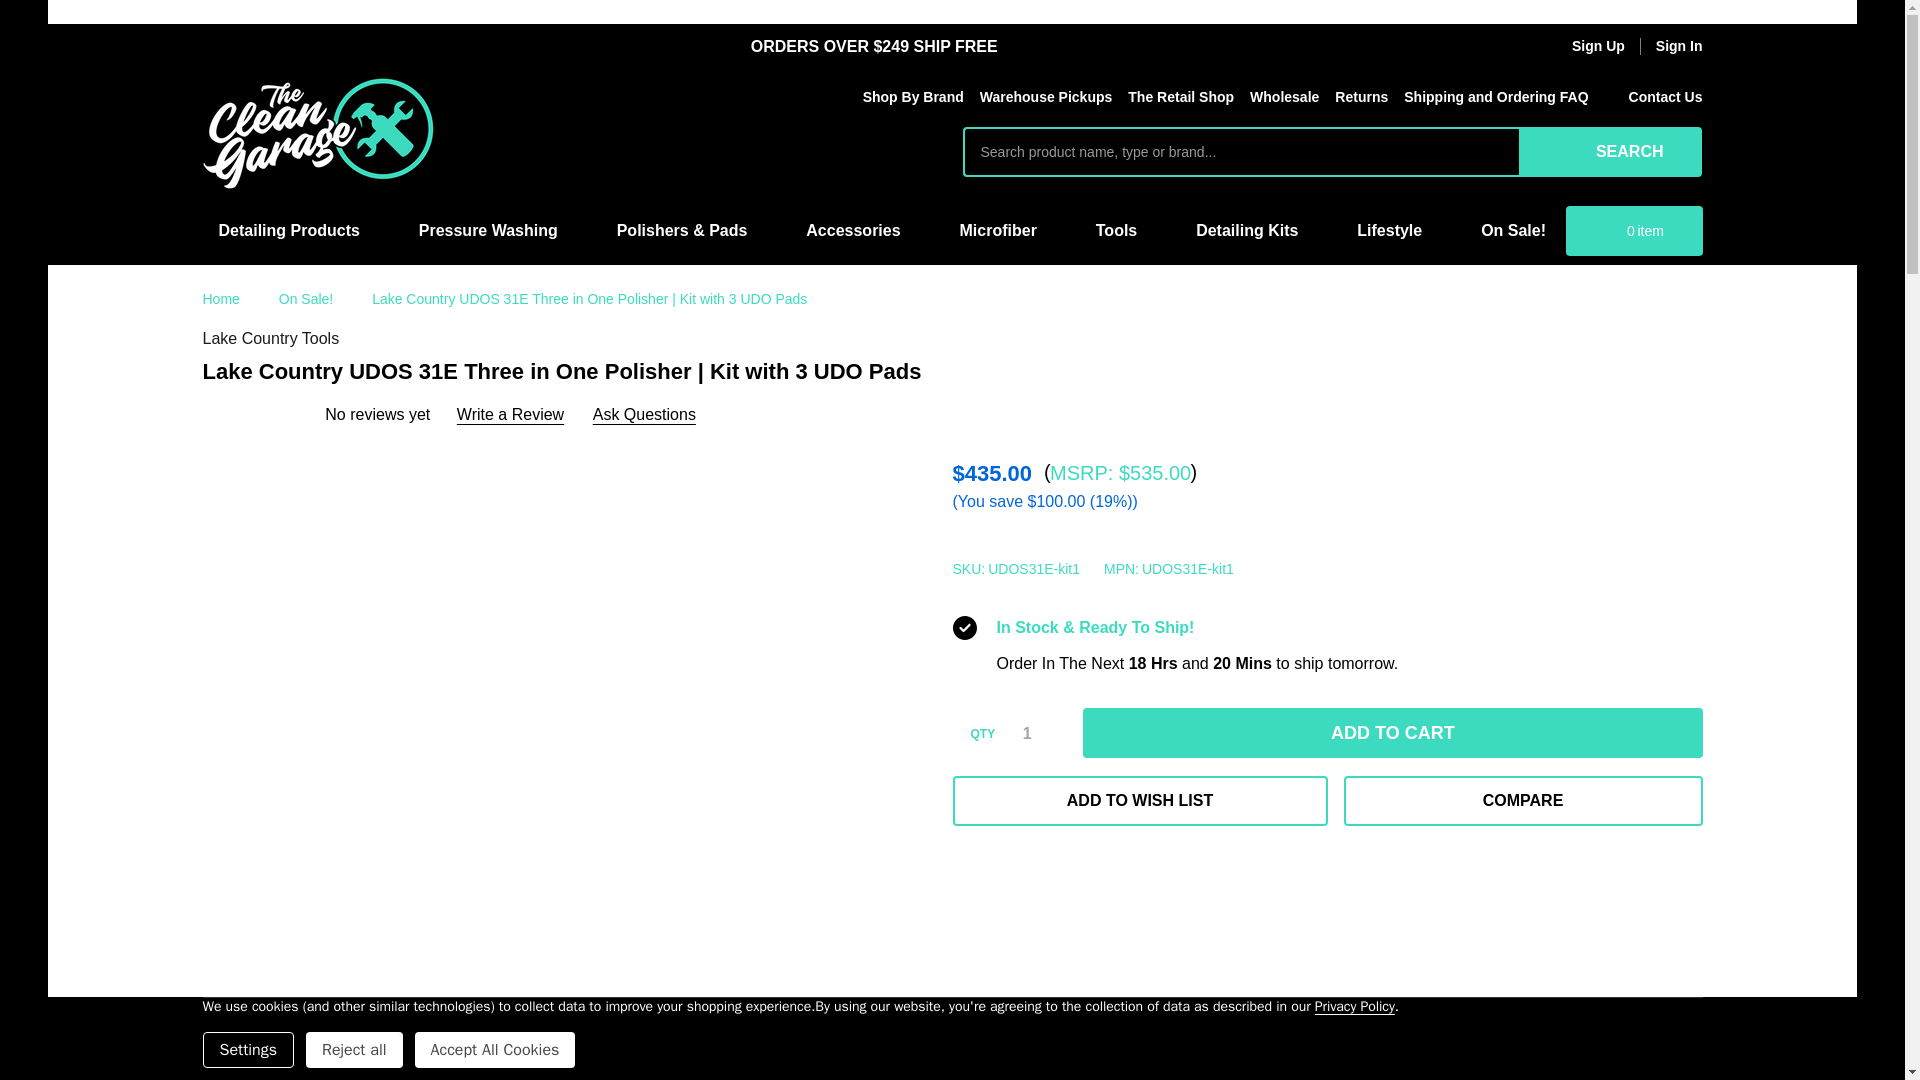 This screenshot has width=1920, height=1080. Describe the element at coordinates (1038, 98) in the screenshot. I see `Warehouse Pickups` at that location.